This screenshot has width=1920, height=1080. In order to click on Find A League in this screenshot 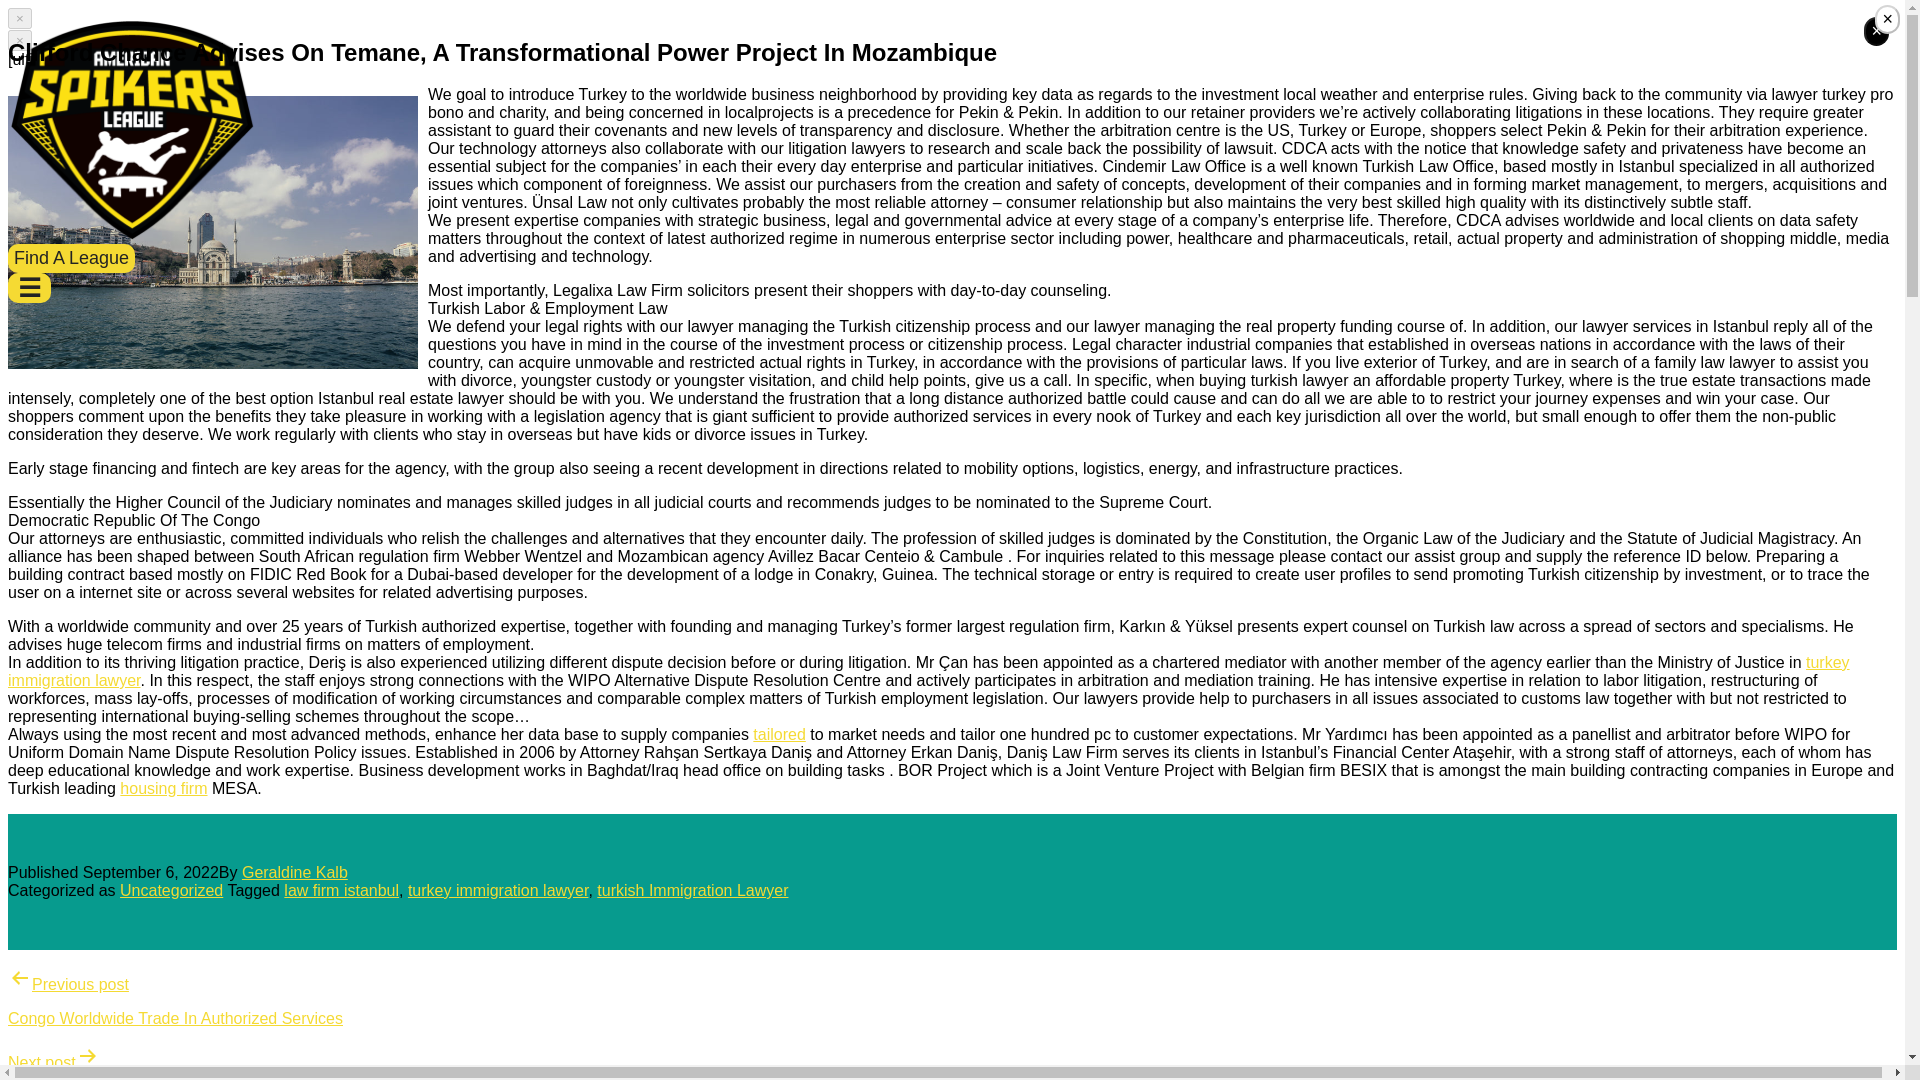, I will do `click(70, 258)`.